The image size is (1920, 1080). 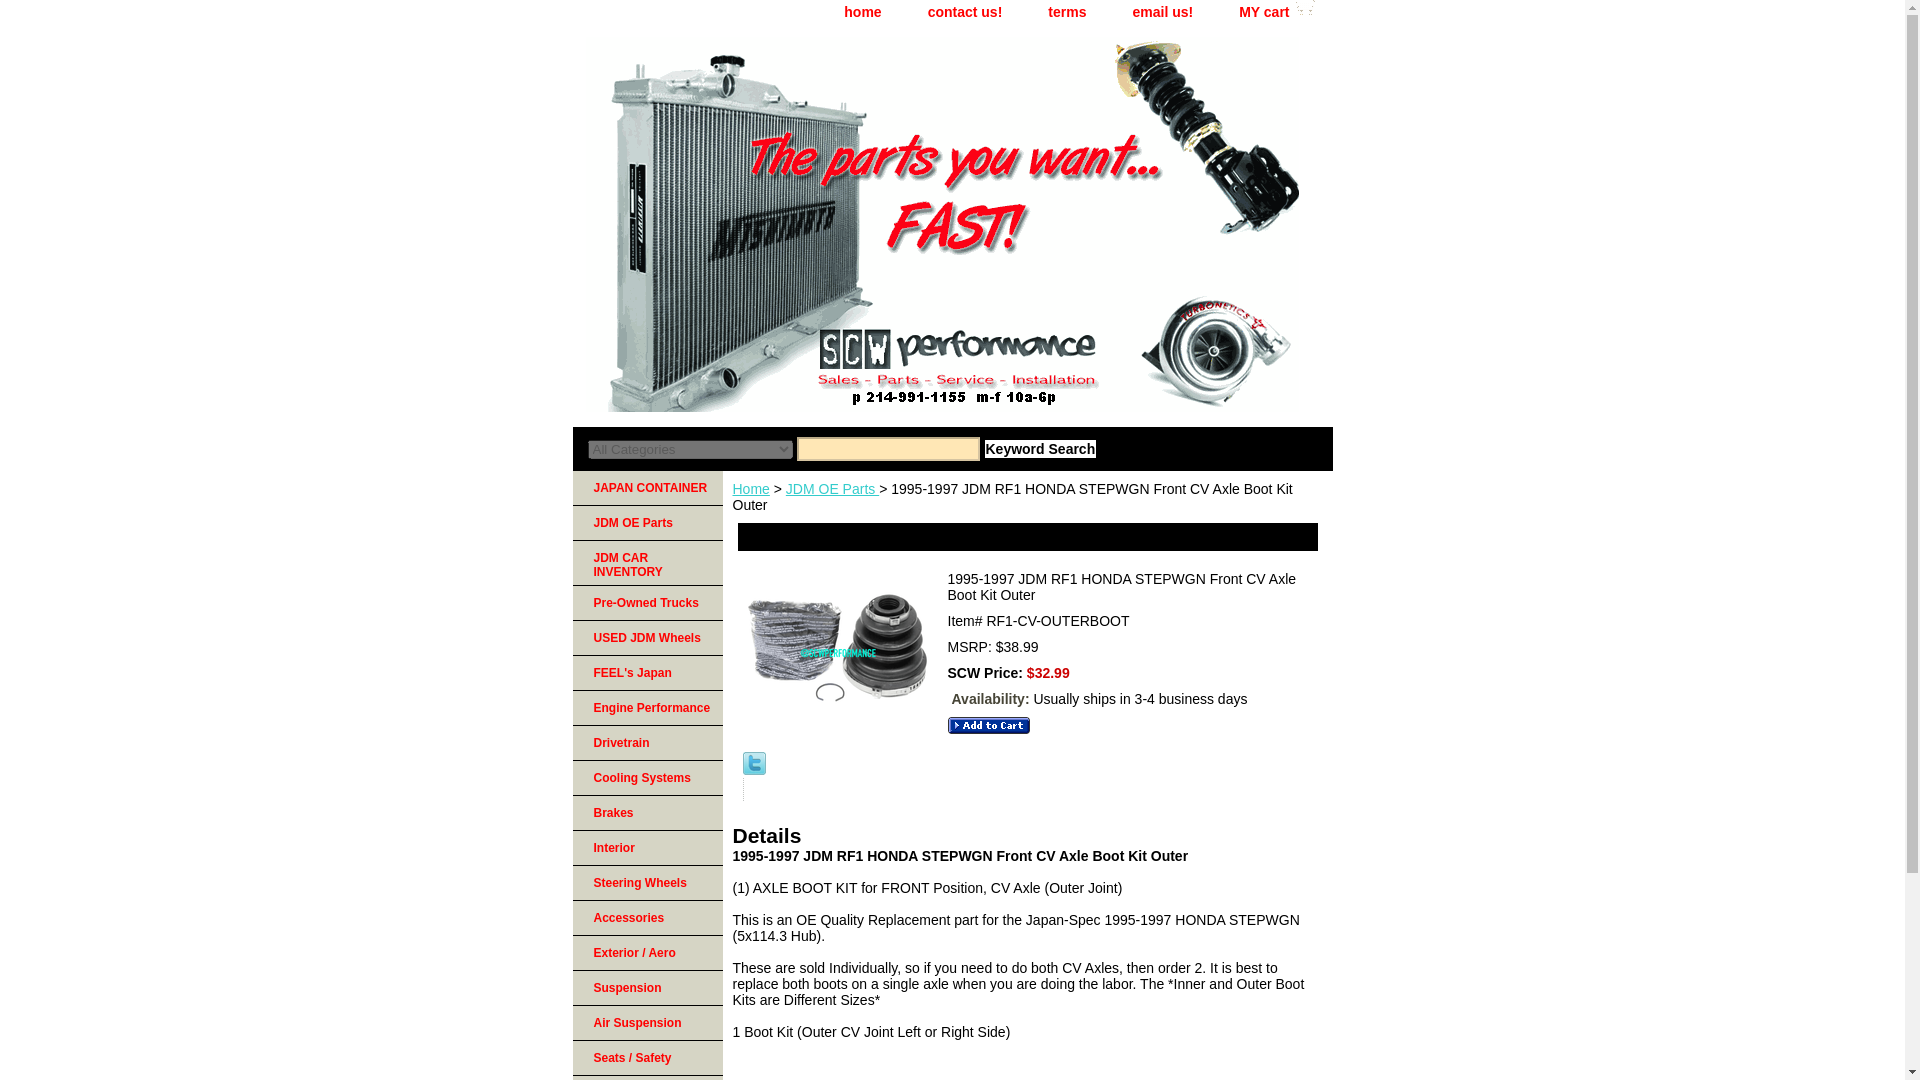 I want to click on Pre-Owned Trucks, so click(x=646, y=604).